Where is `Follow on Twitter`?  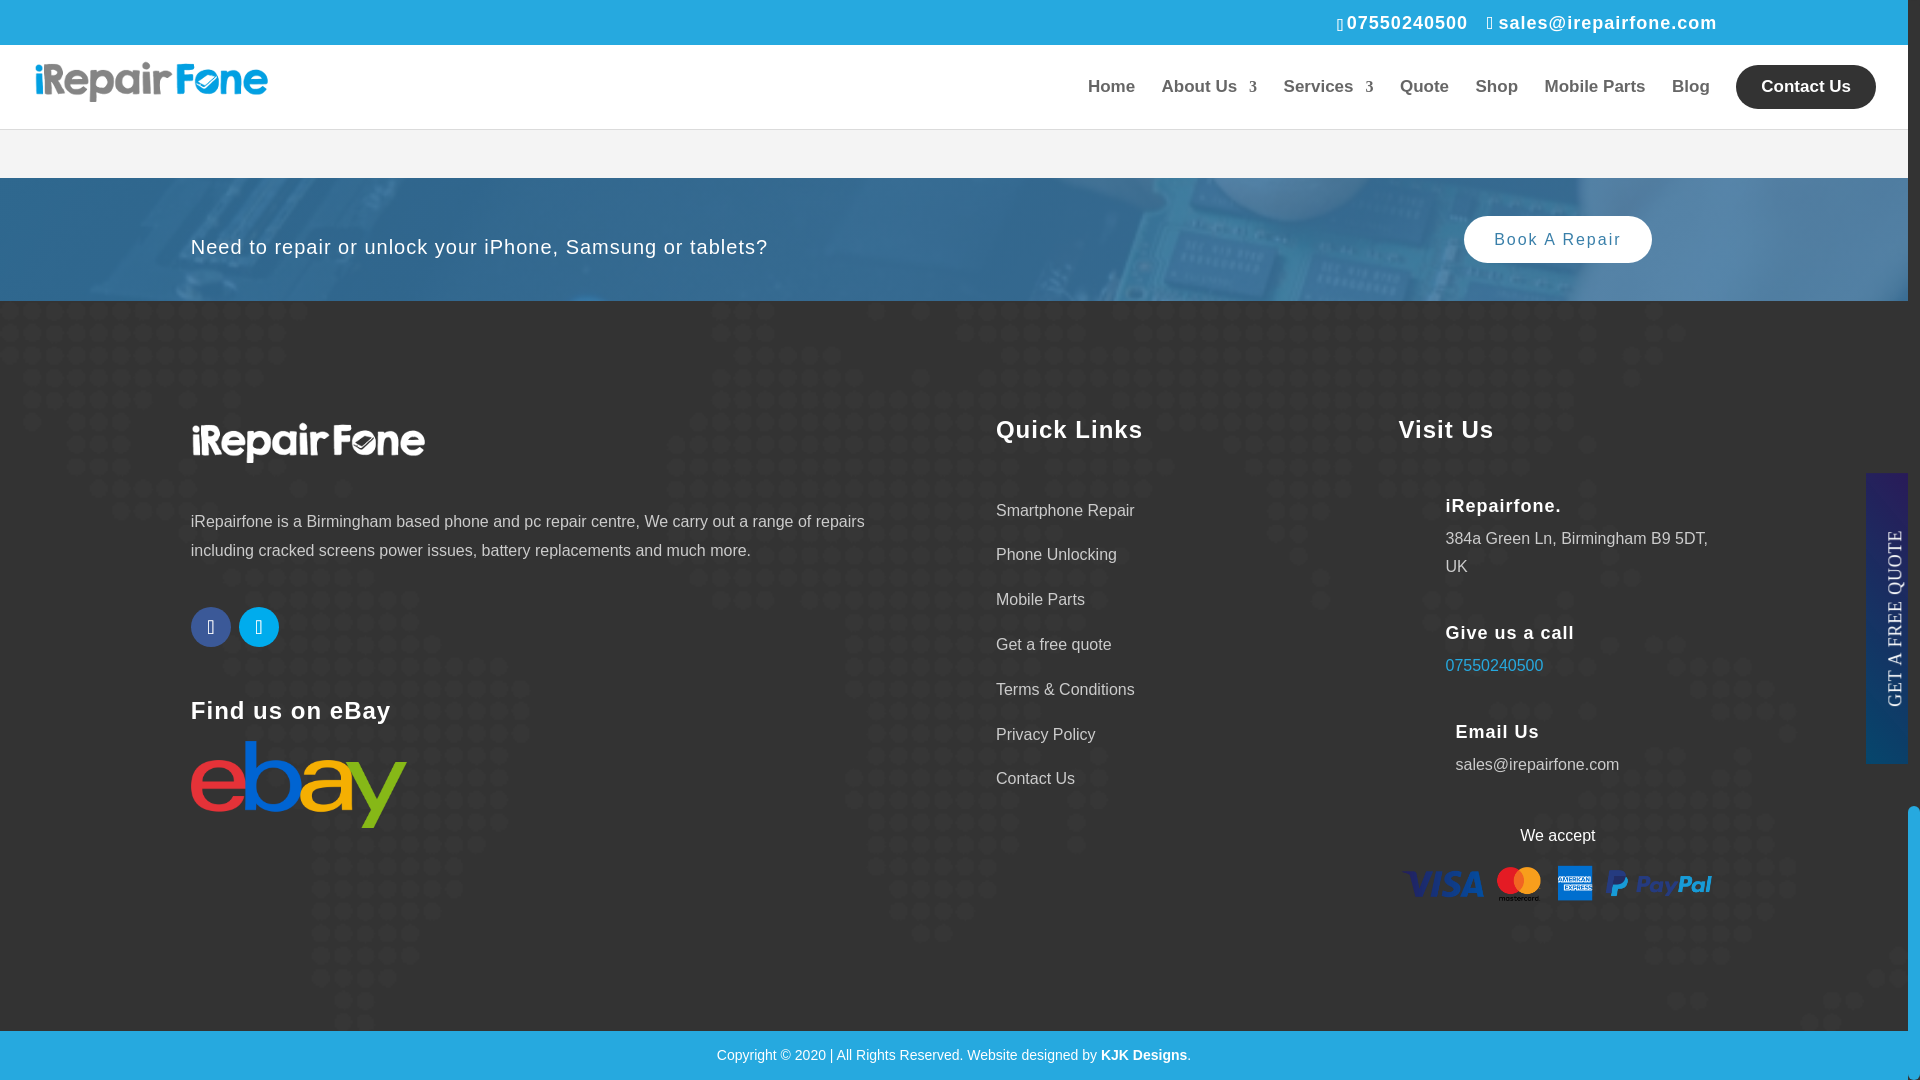 Follow on Twitter is located at coordinates (258, 626).